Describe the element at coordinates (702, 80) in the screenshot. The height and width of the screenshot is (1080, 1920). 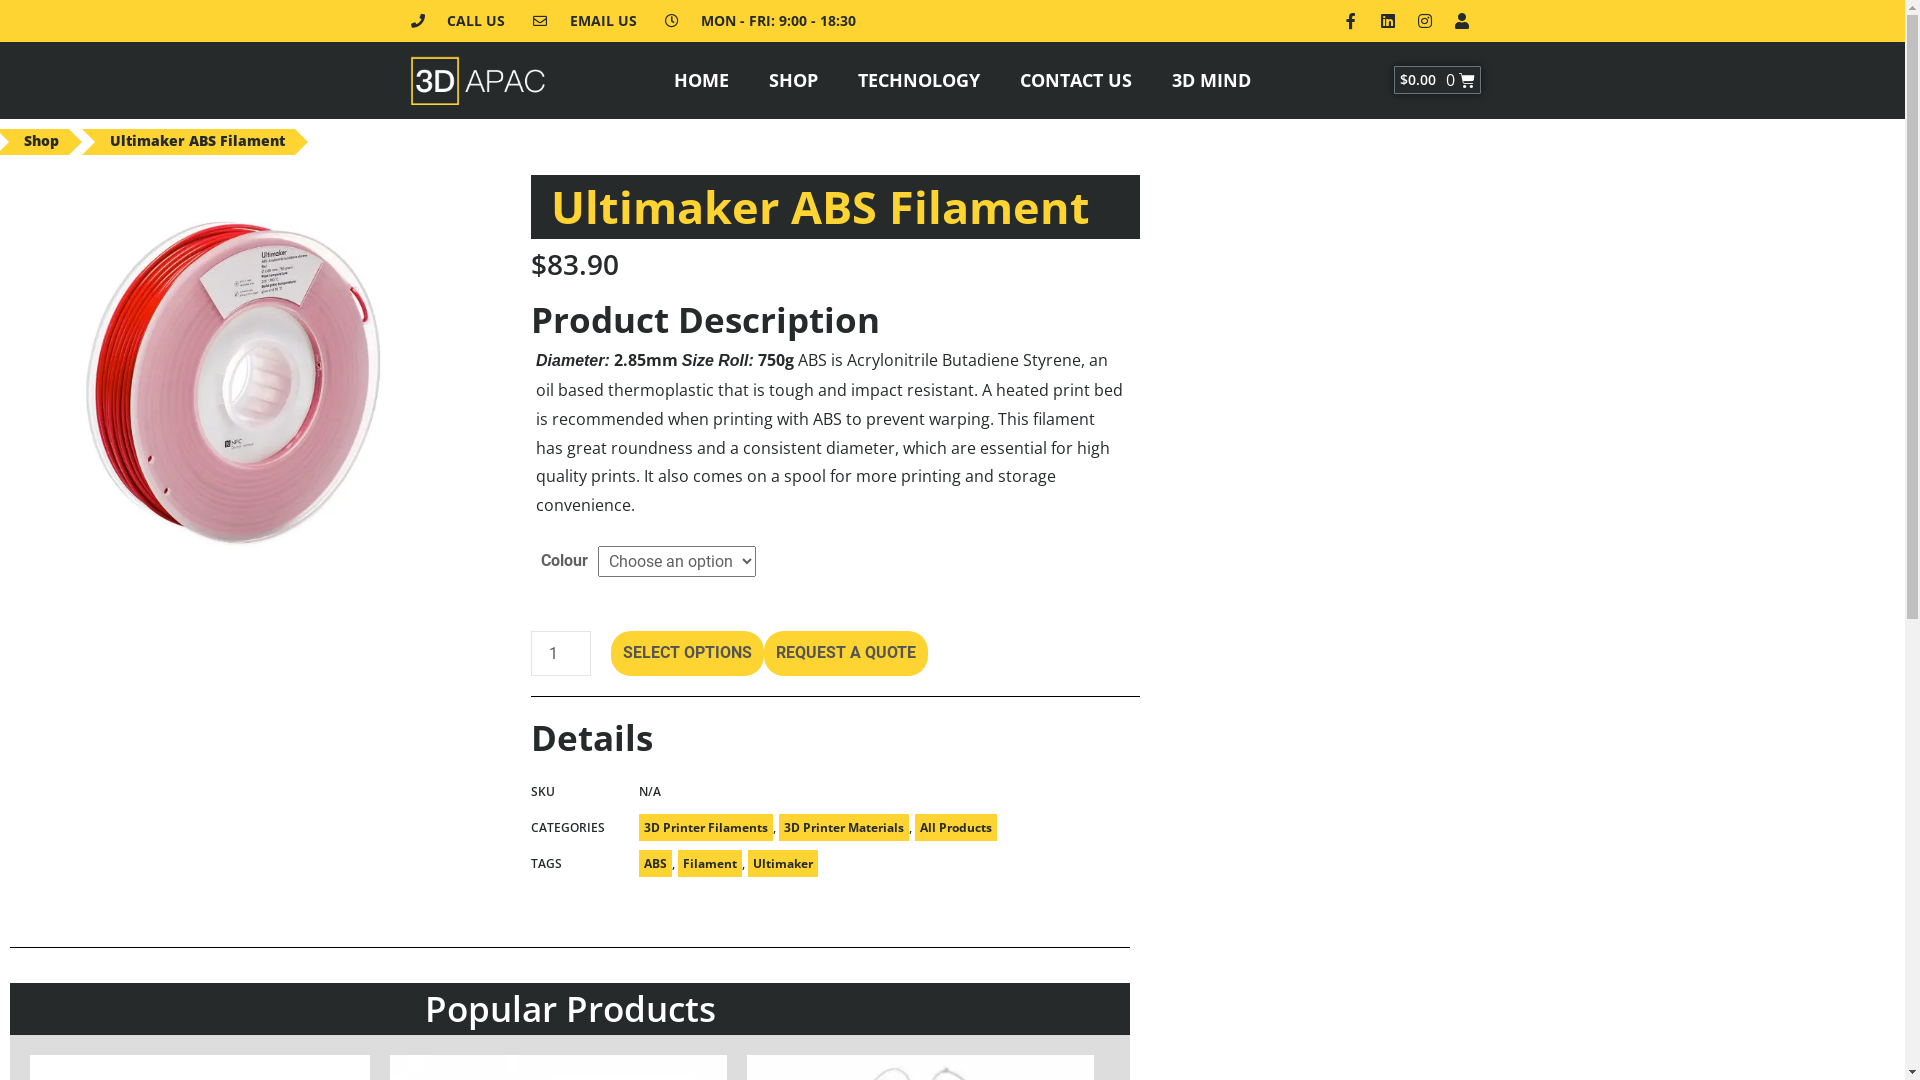
I see `HOME` at that location.